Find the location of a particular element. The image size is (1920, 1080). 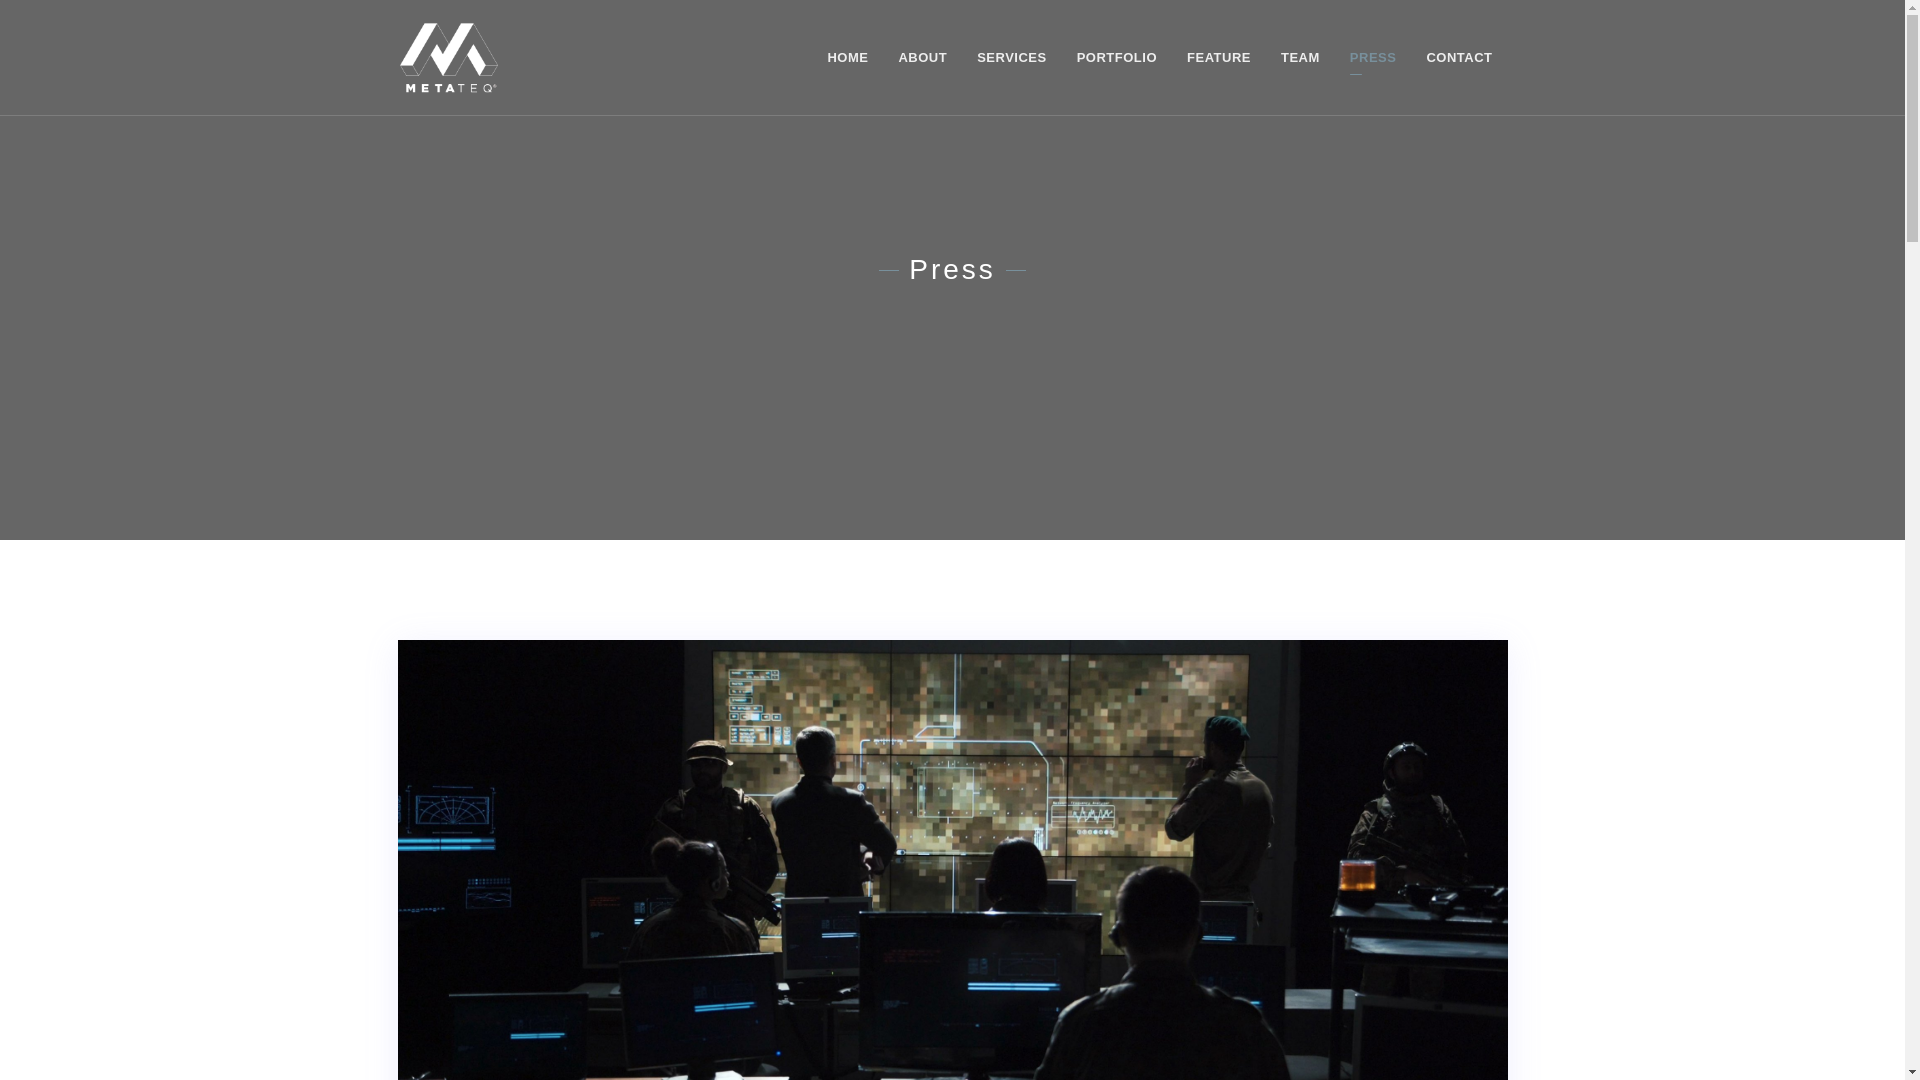

FEATURE is located at coordinates (1218, 57).